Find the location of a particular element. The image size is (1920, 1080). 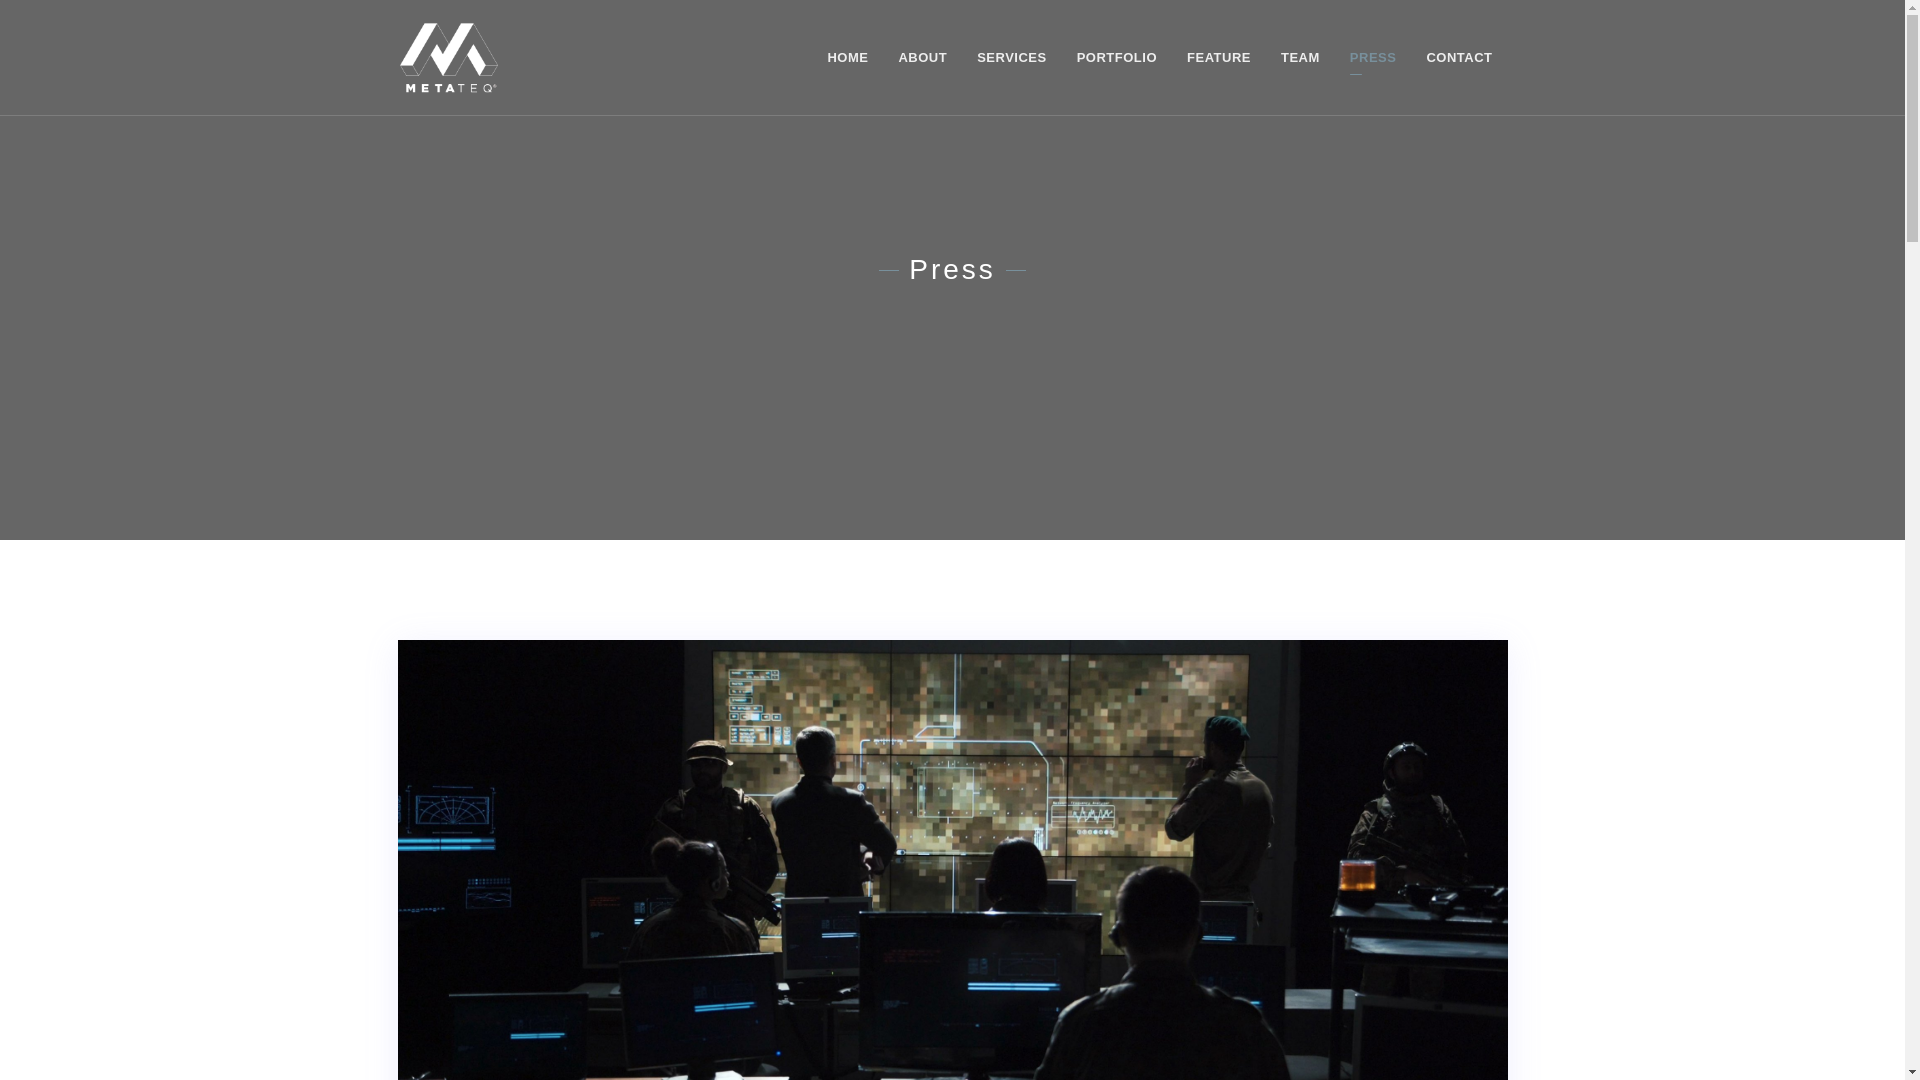

FEATURE is located at coordinates (1218, 57).